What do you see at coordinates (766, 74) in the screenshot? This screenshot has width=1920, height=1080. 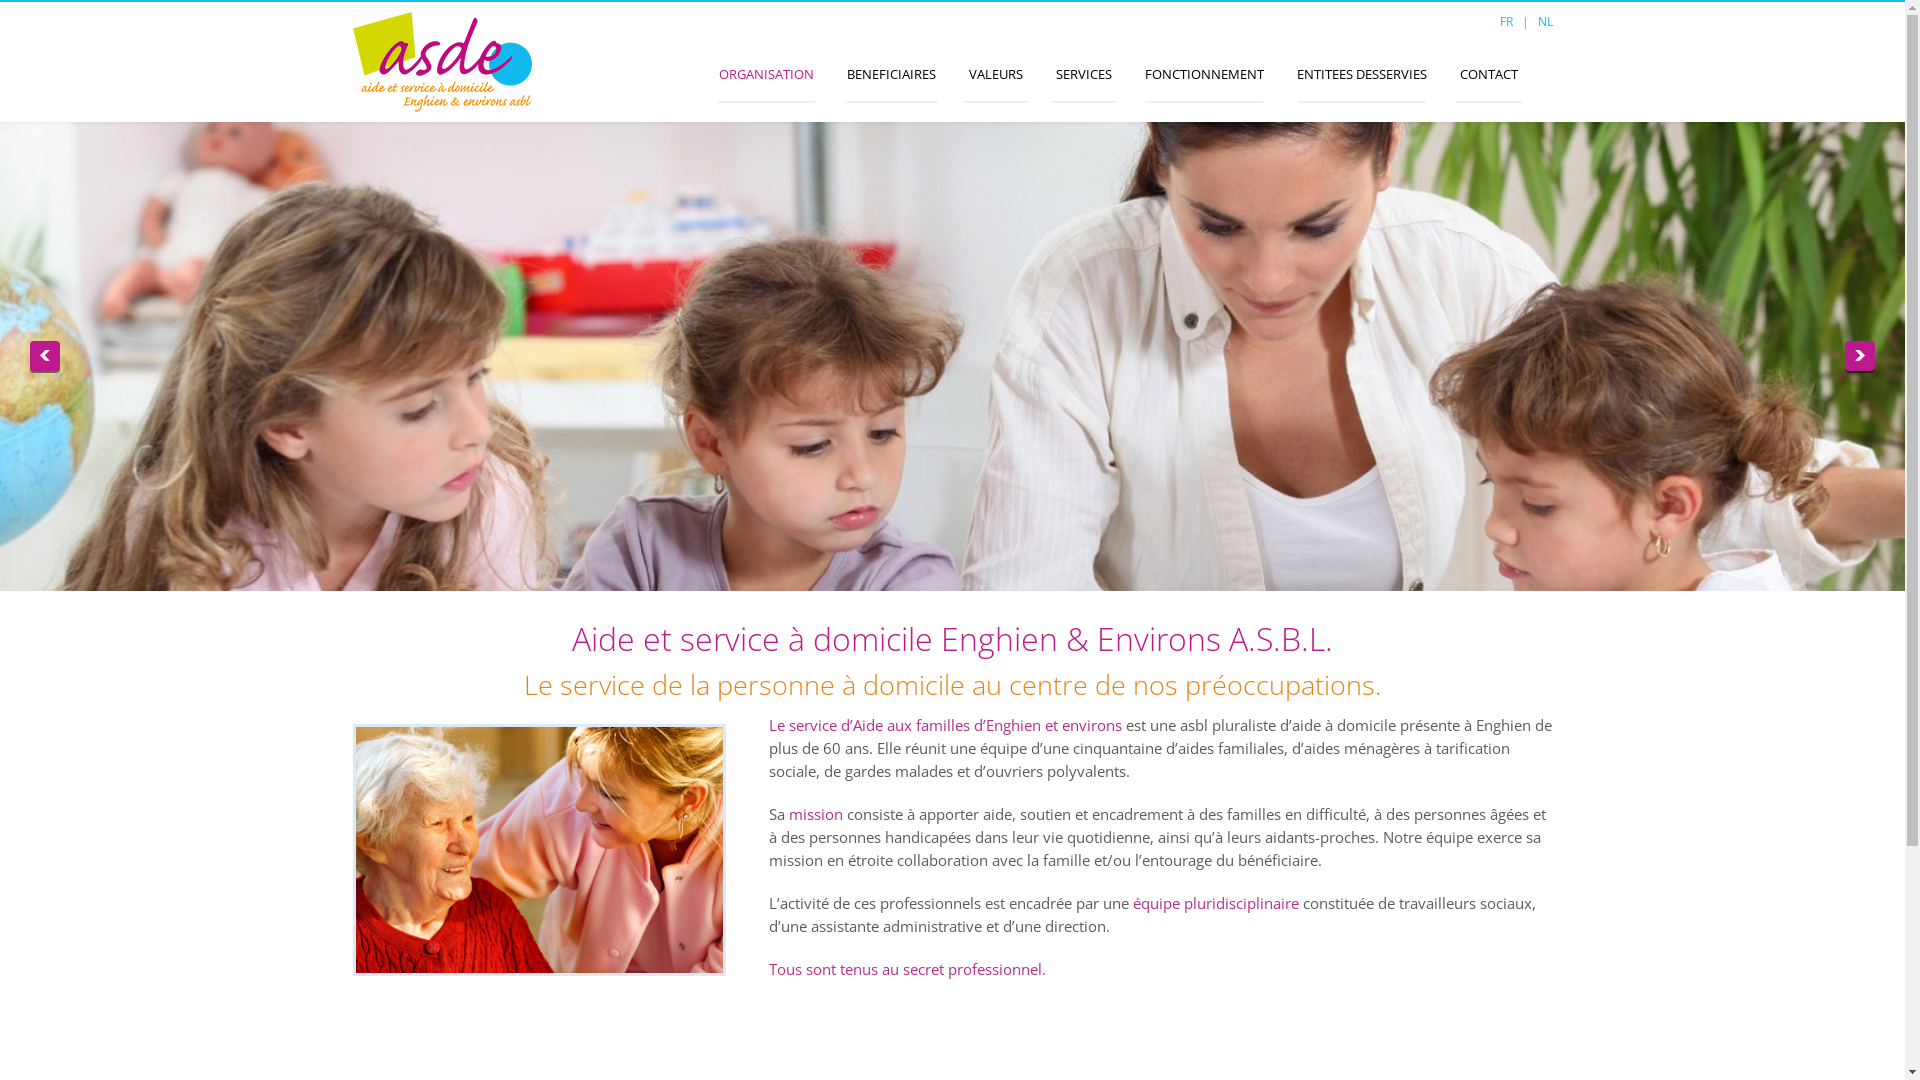 I see `ORGANISATION` at bounding box center [766, 74].